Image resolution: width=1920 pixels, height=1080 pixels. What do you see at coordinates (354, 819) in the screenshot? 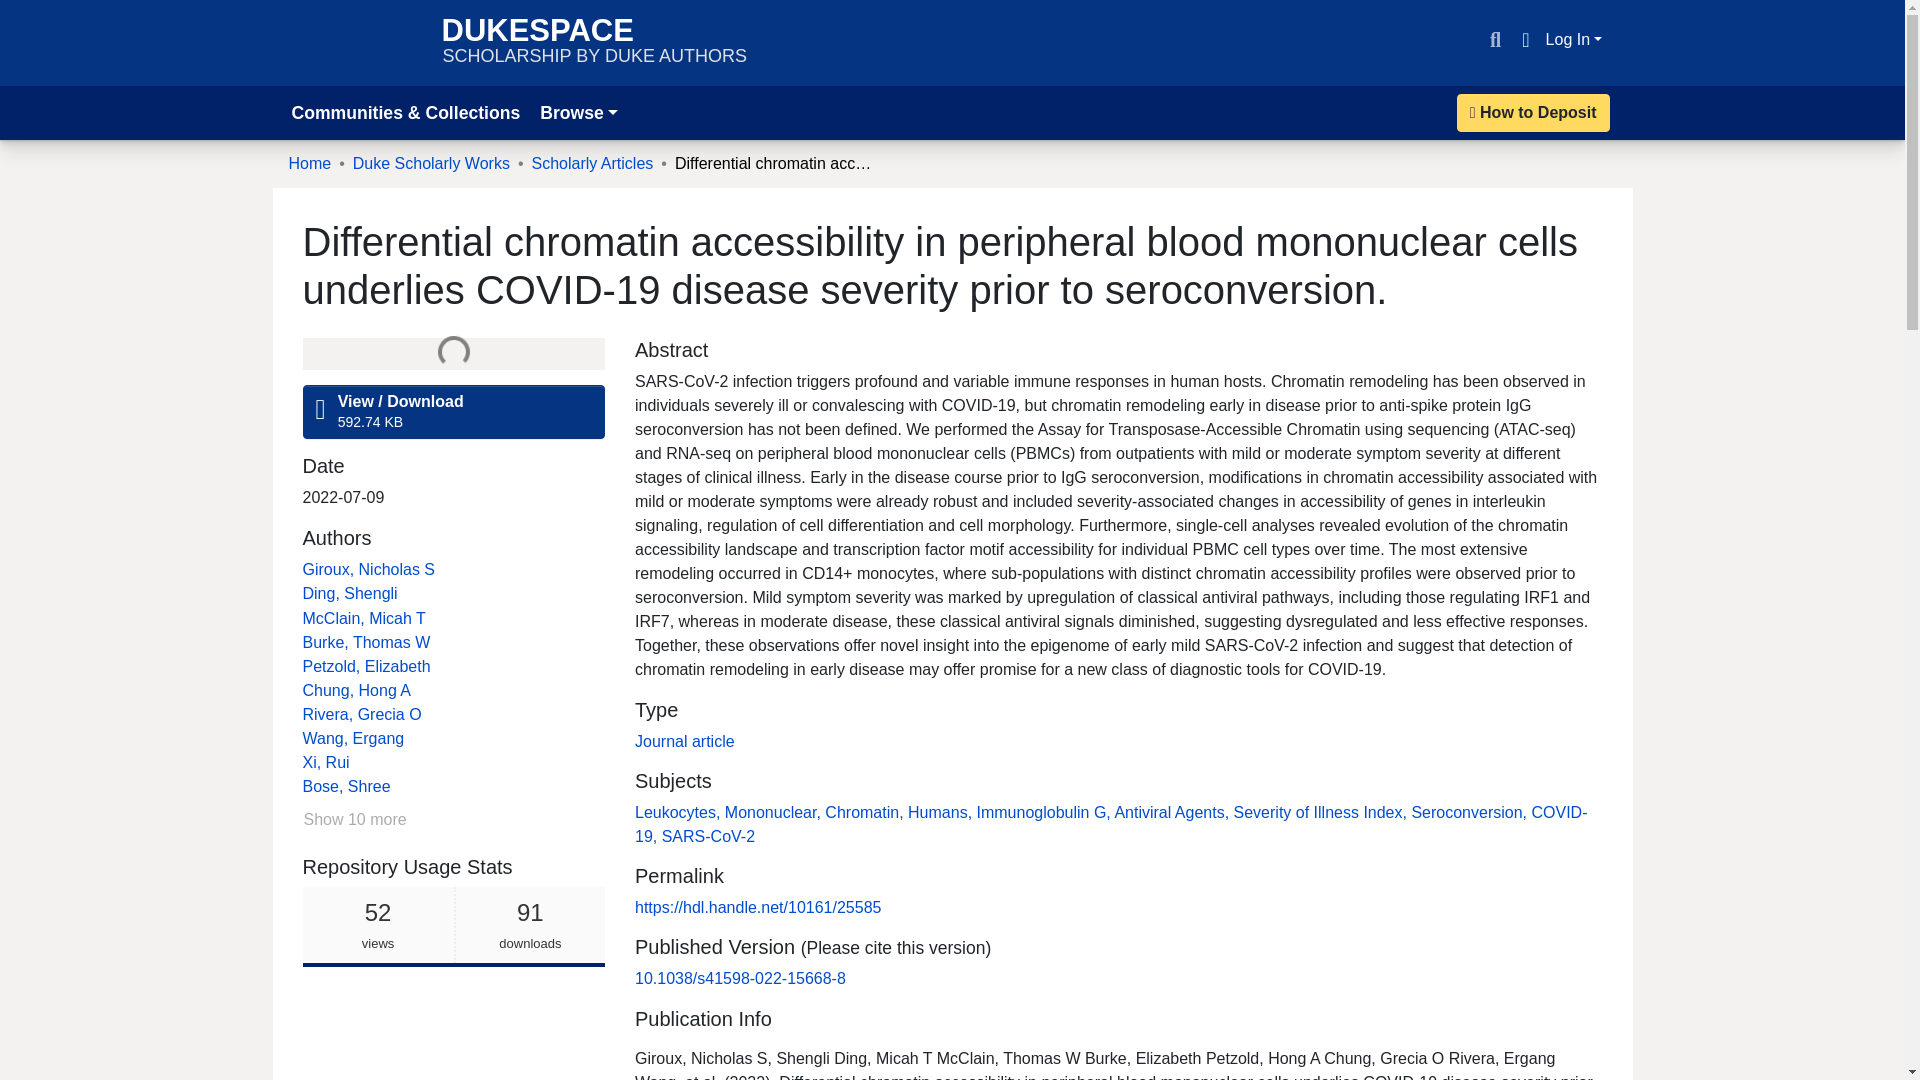
I see `Show 10 more` at bounding box center [354, 819].